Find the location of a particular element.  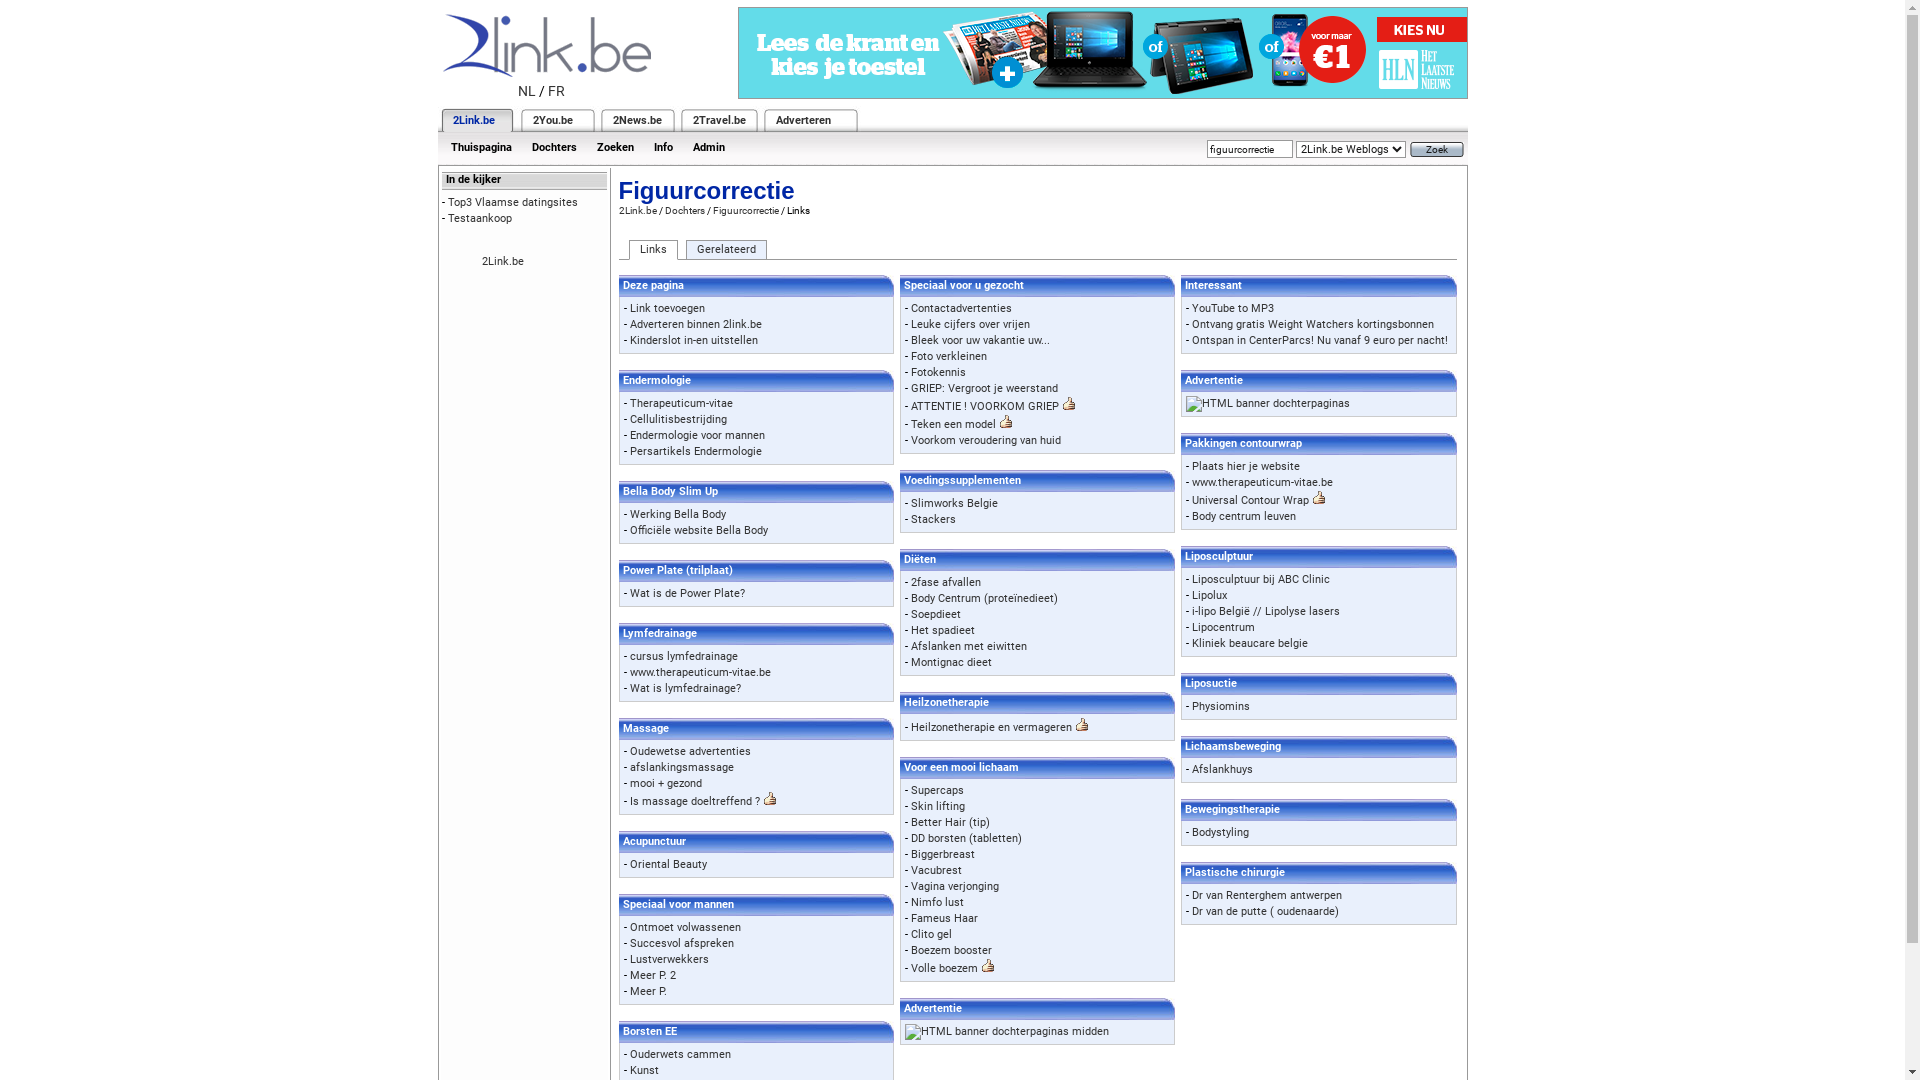

cursus lymfedrainage is located at coordinates (684, 656).